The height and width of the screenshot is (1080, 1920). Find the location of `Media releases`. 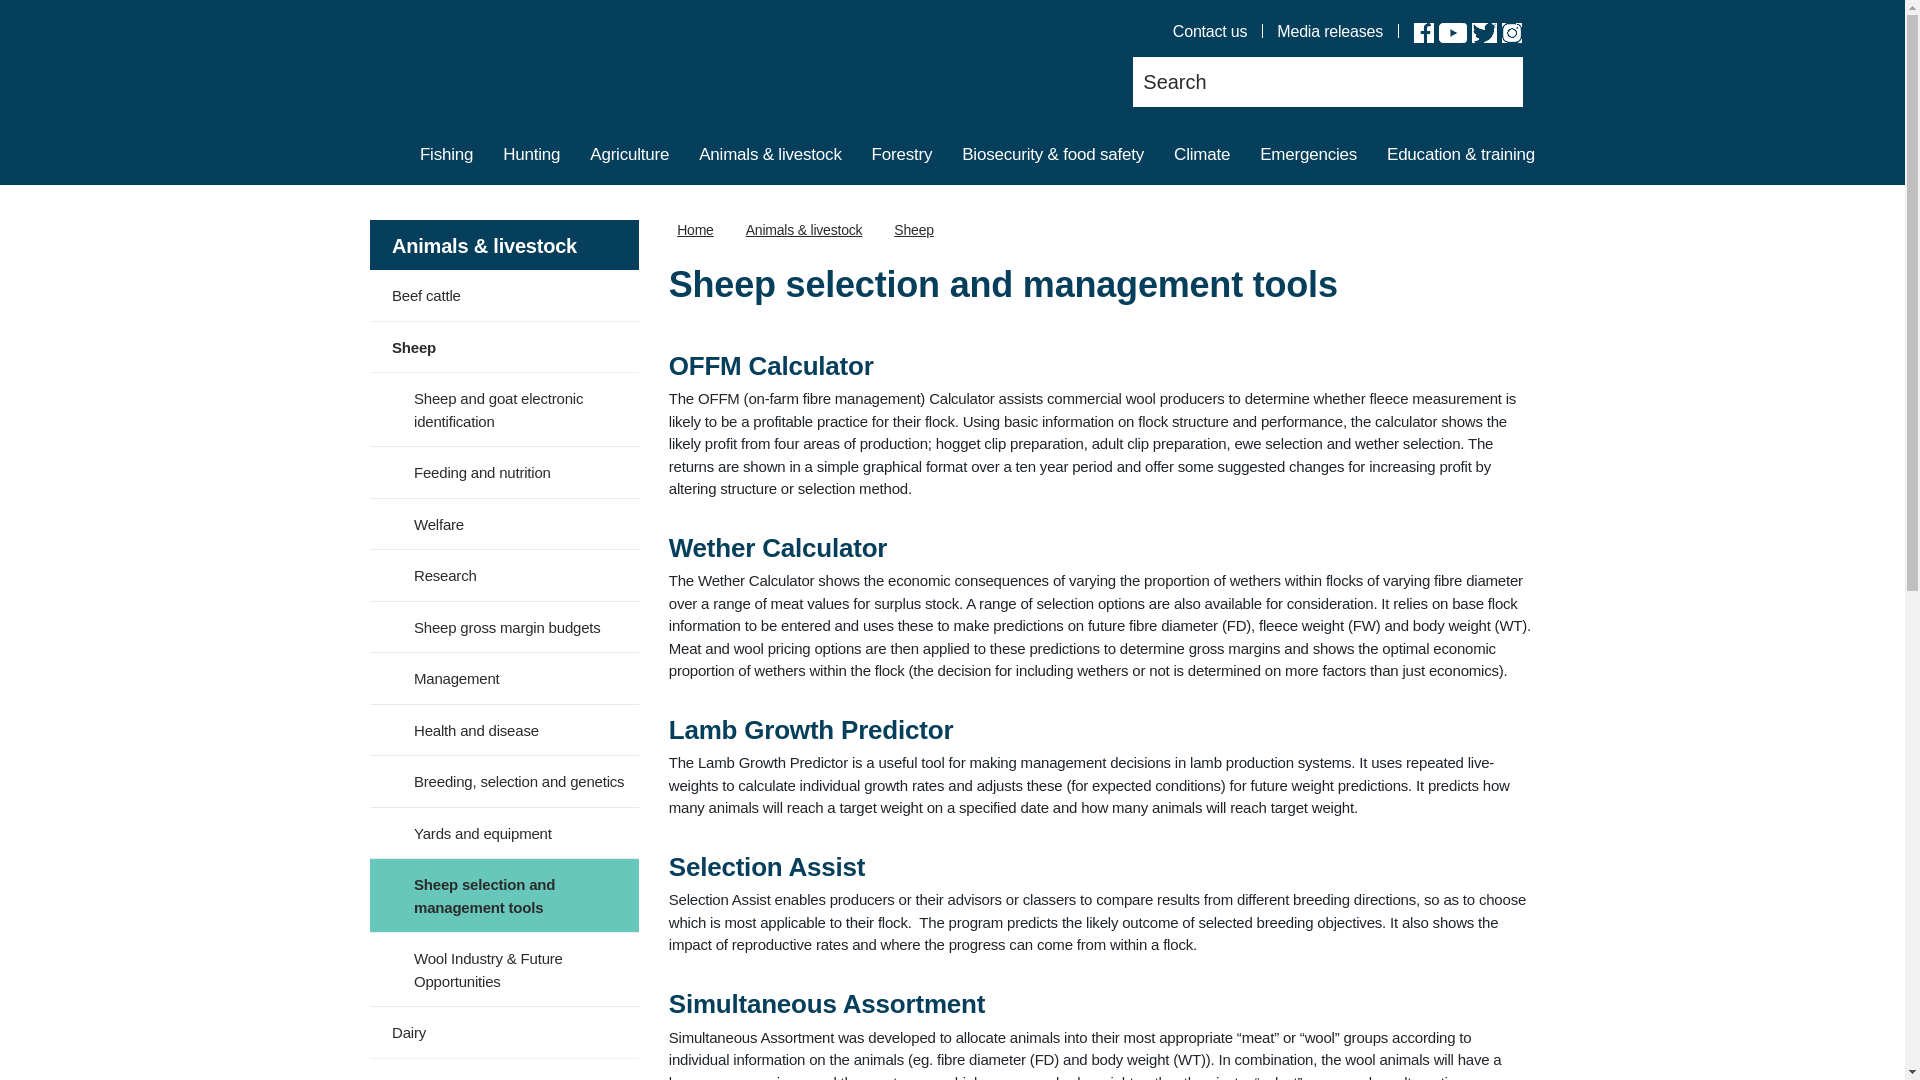

Media releases is located at coordinates (1329, 32).